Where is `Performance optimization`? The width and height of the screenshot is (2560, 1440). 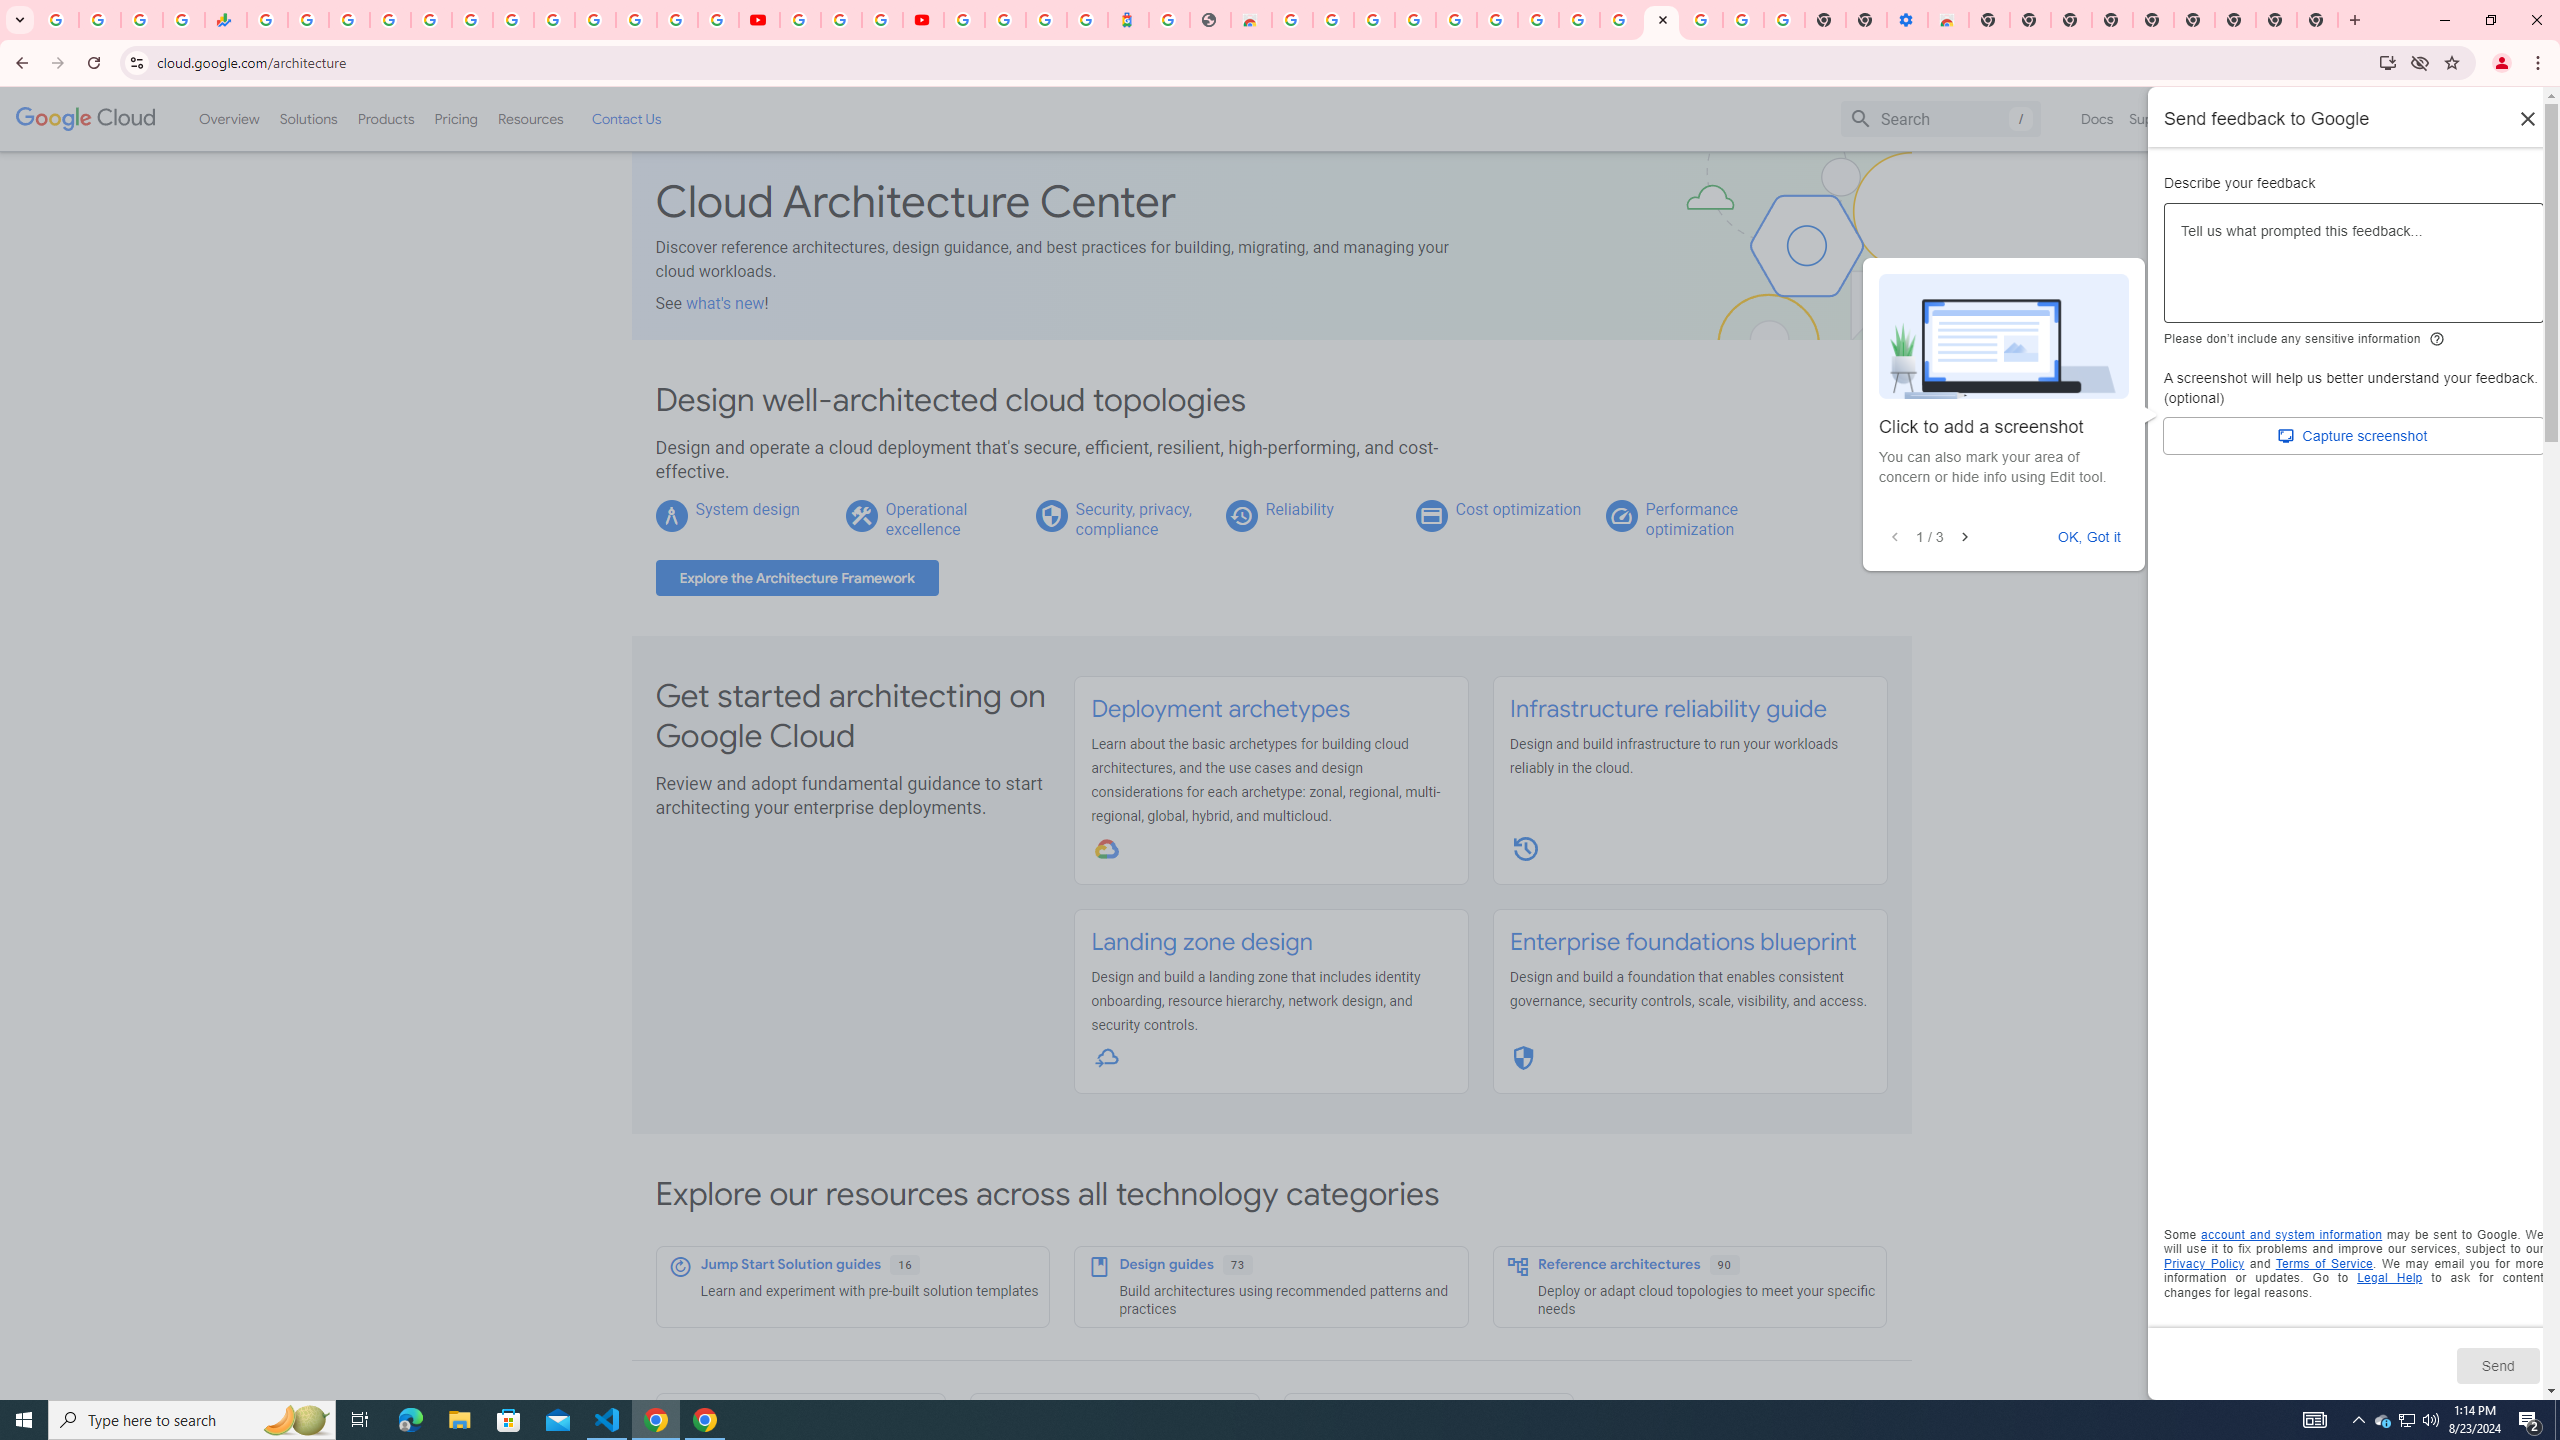 Performance optimization is located at coordinates (1692, 518).